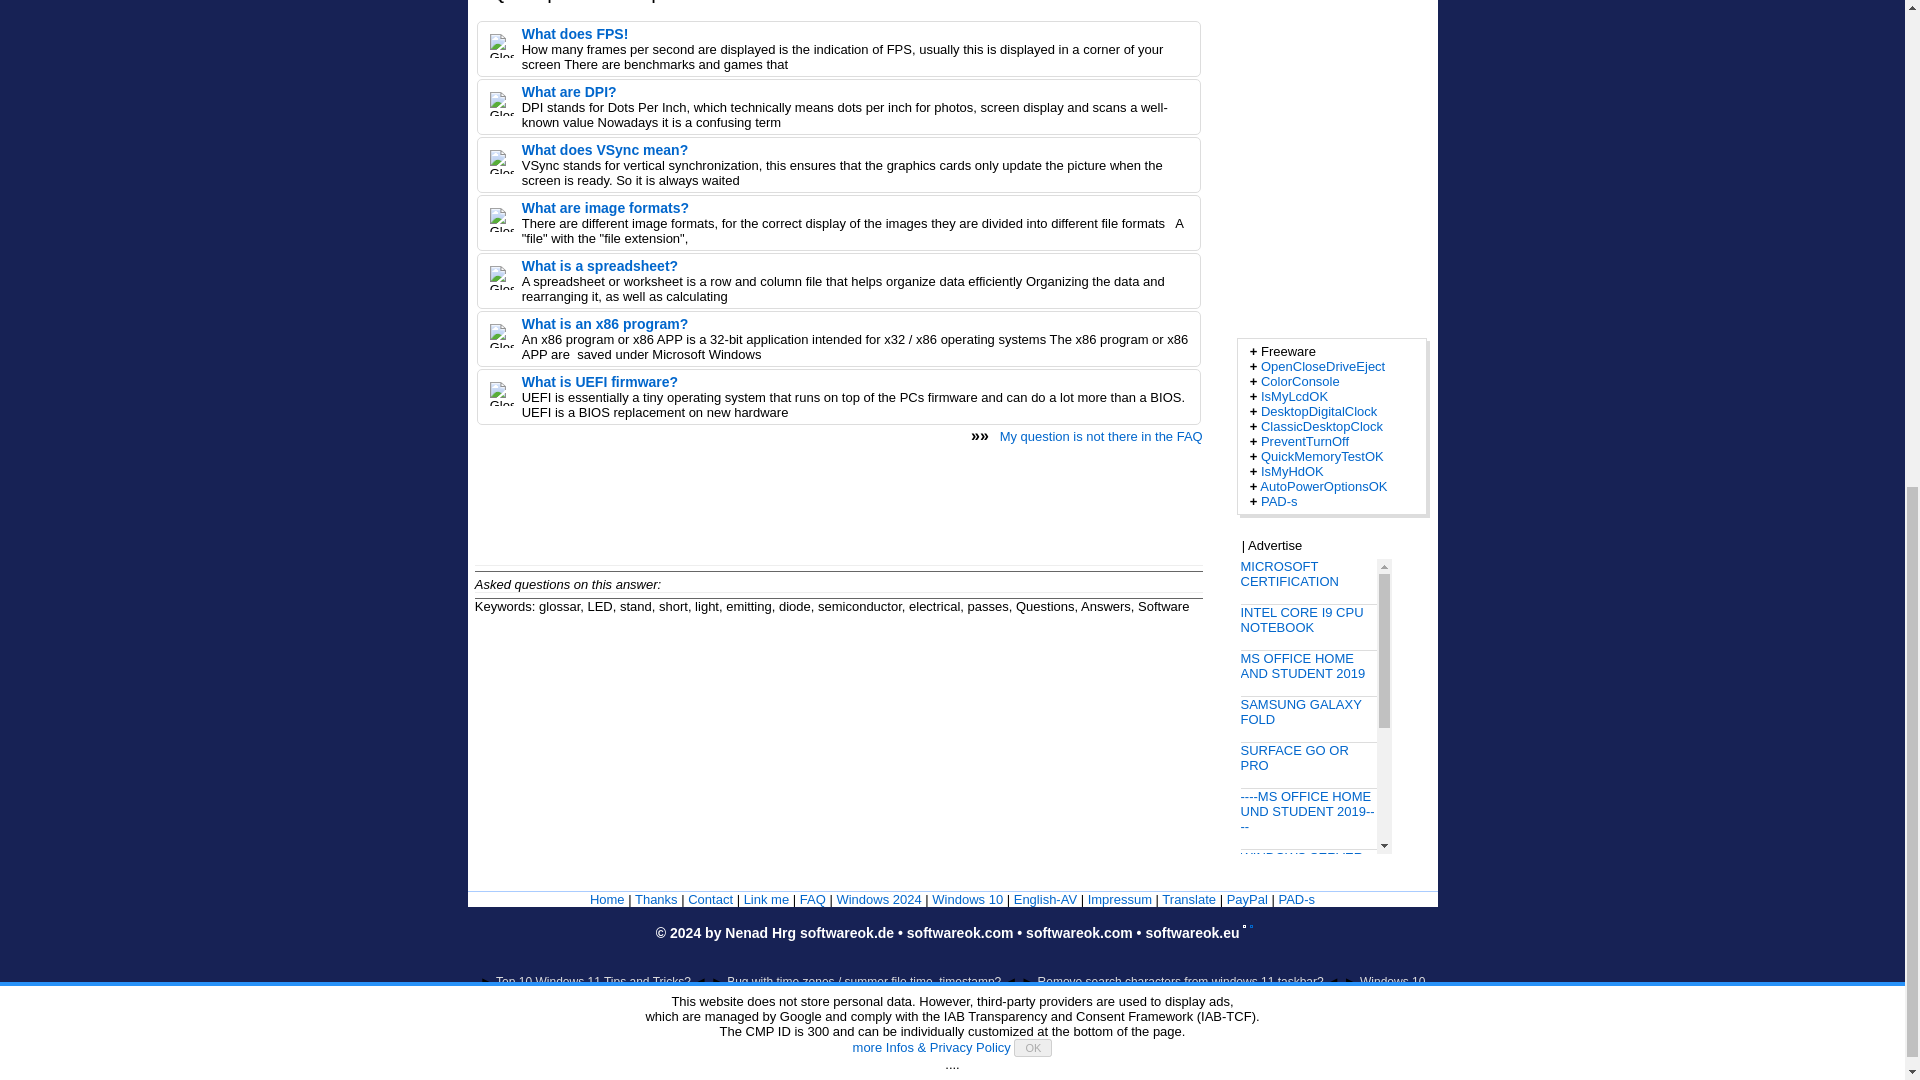 This screenshot has height=1080, width=1920. I want to click on What does FPS!, so click(576, 34).